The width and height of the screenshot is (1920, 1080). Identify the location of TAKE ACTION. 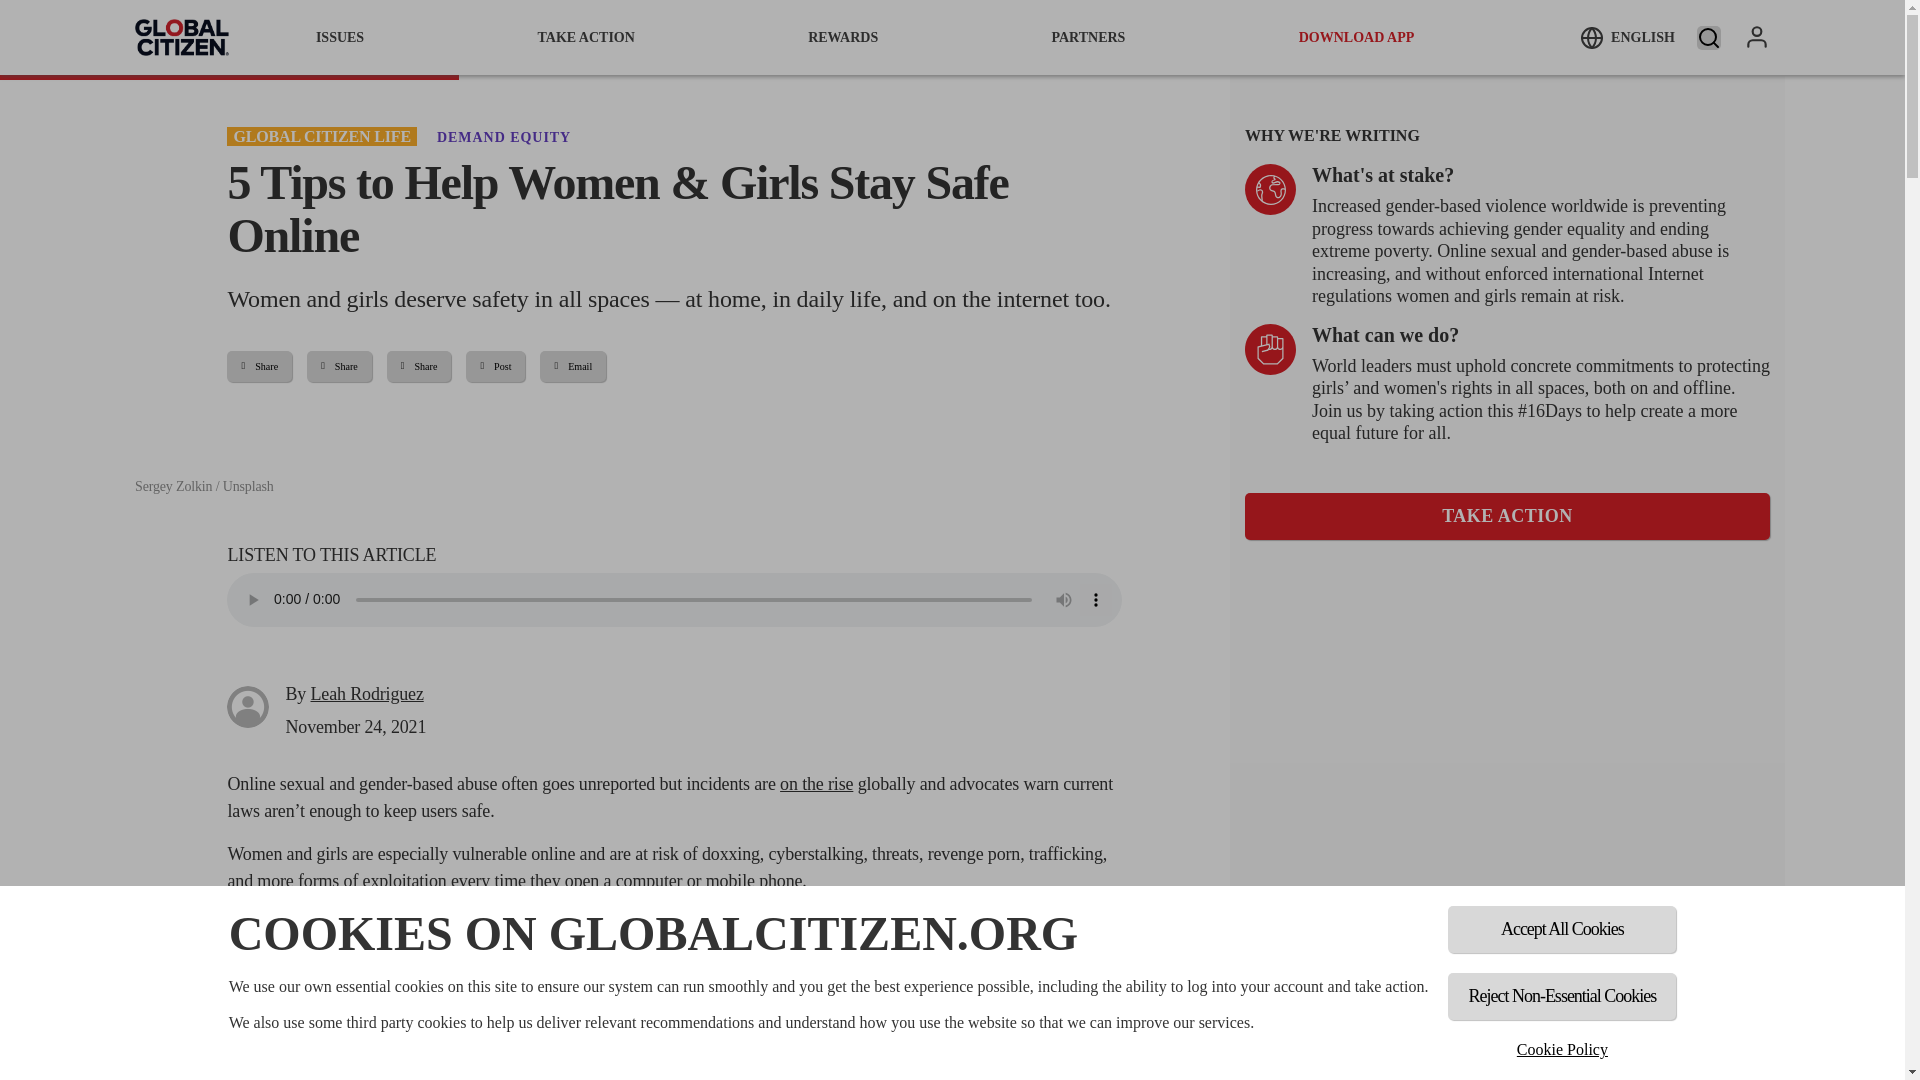
(1507, 515).